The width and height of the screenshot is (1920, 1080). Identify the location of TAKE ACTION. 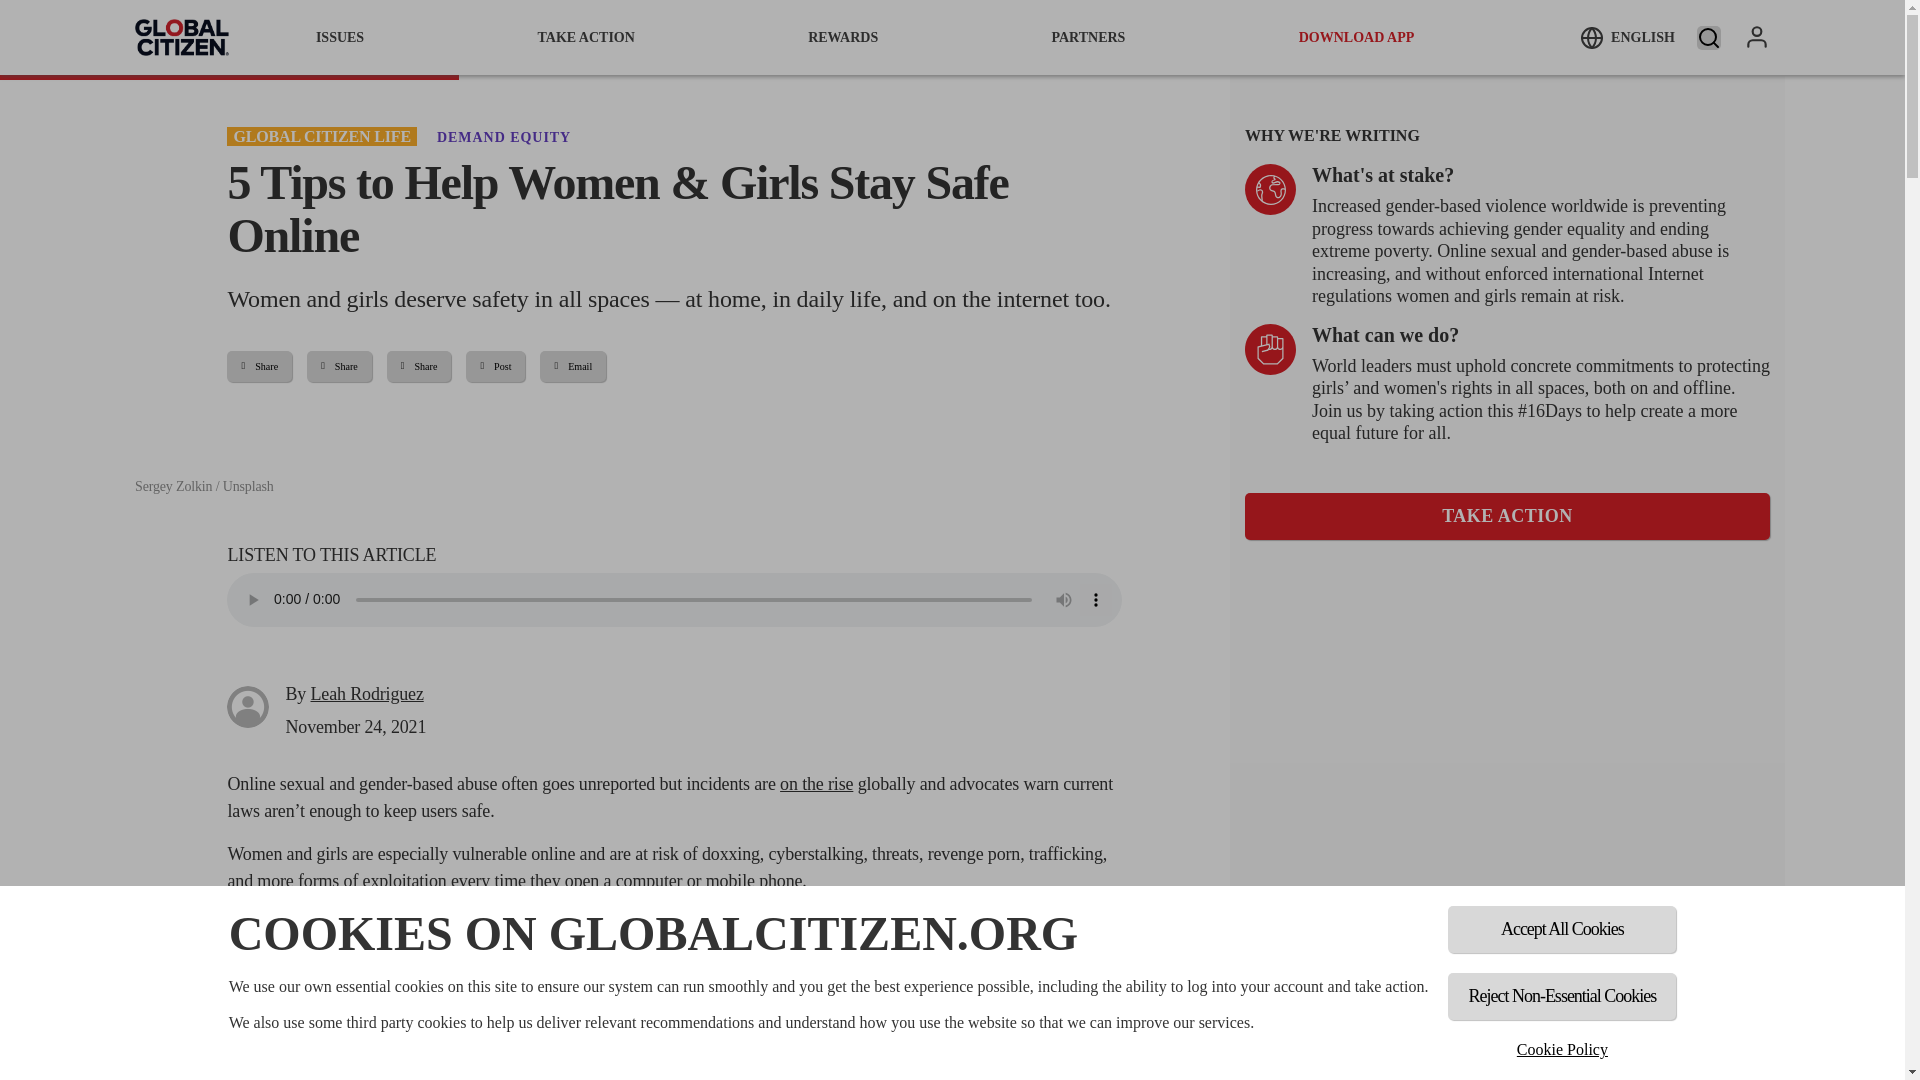
(1507, 515).